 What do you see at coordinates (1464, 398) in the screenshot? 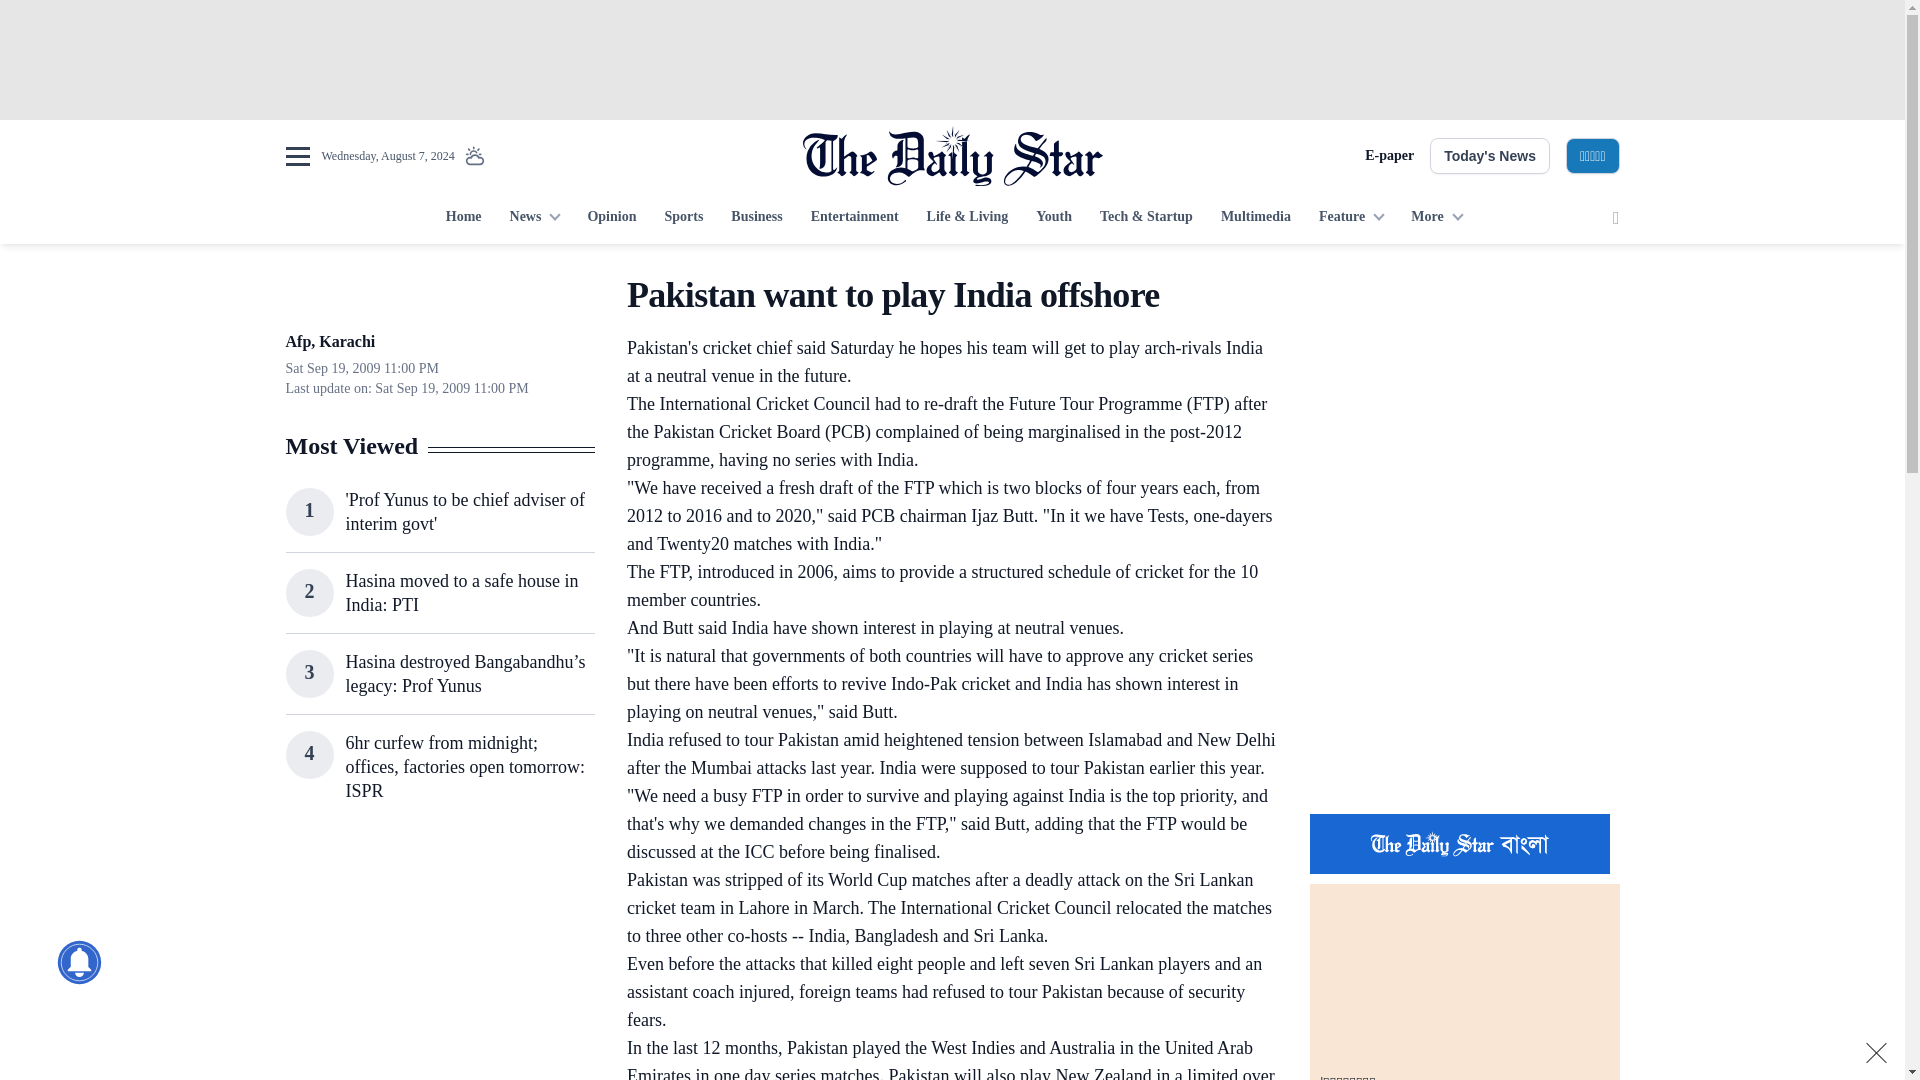
I see `3rd party ad content` at bounding box center [1464, 398].